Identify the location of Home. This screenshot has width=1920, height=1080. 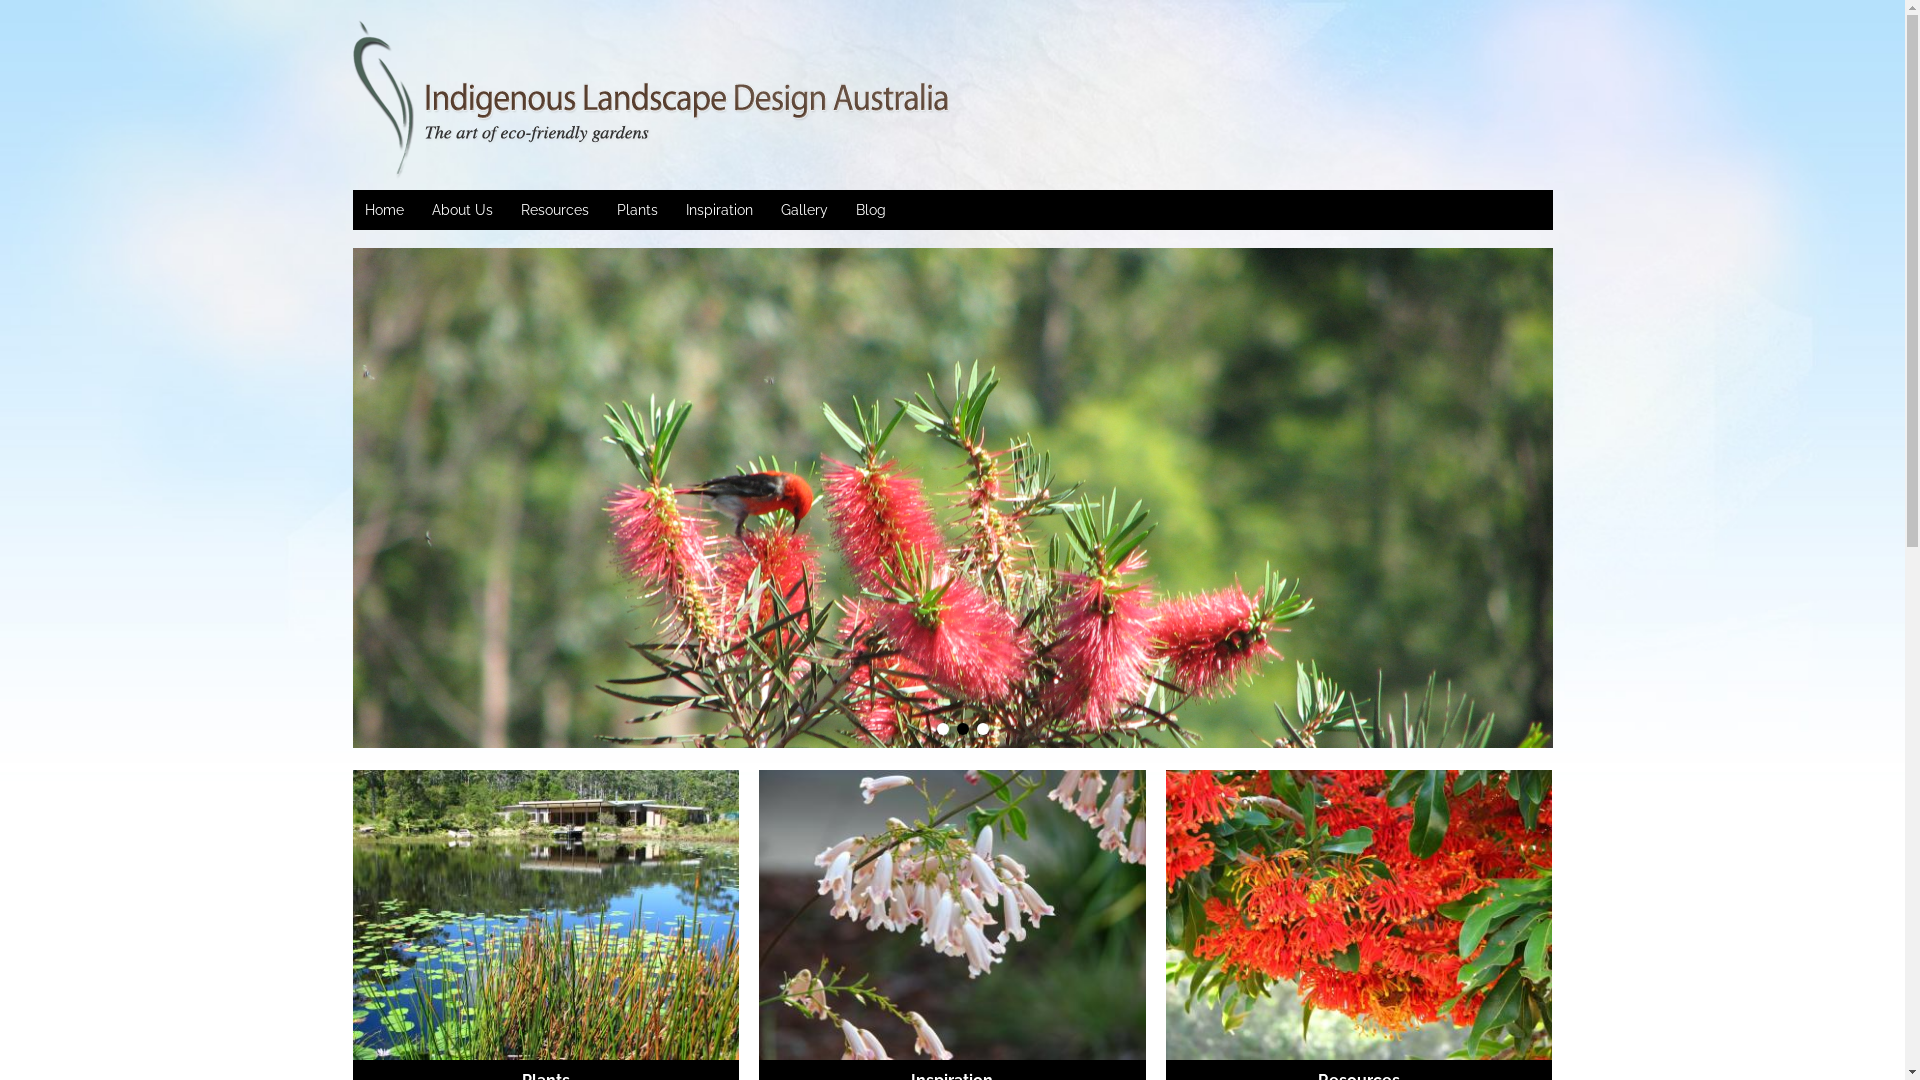
(384, 210).